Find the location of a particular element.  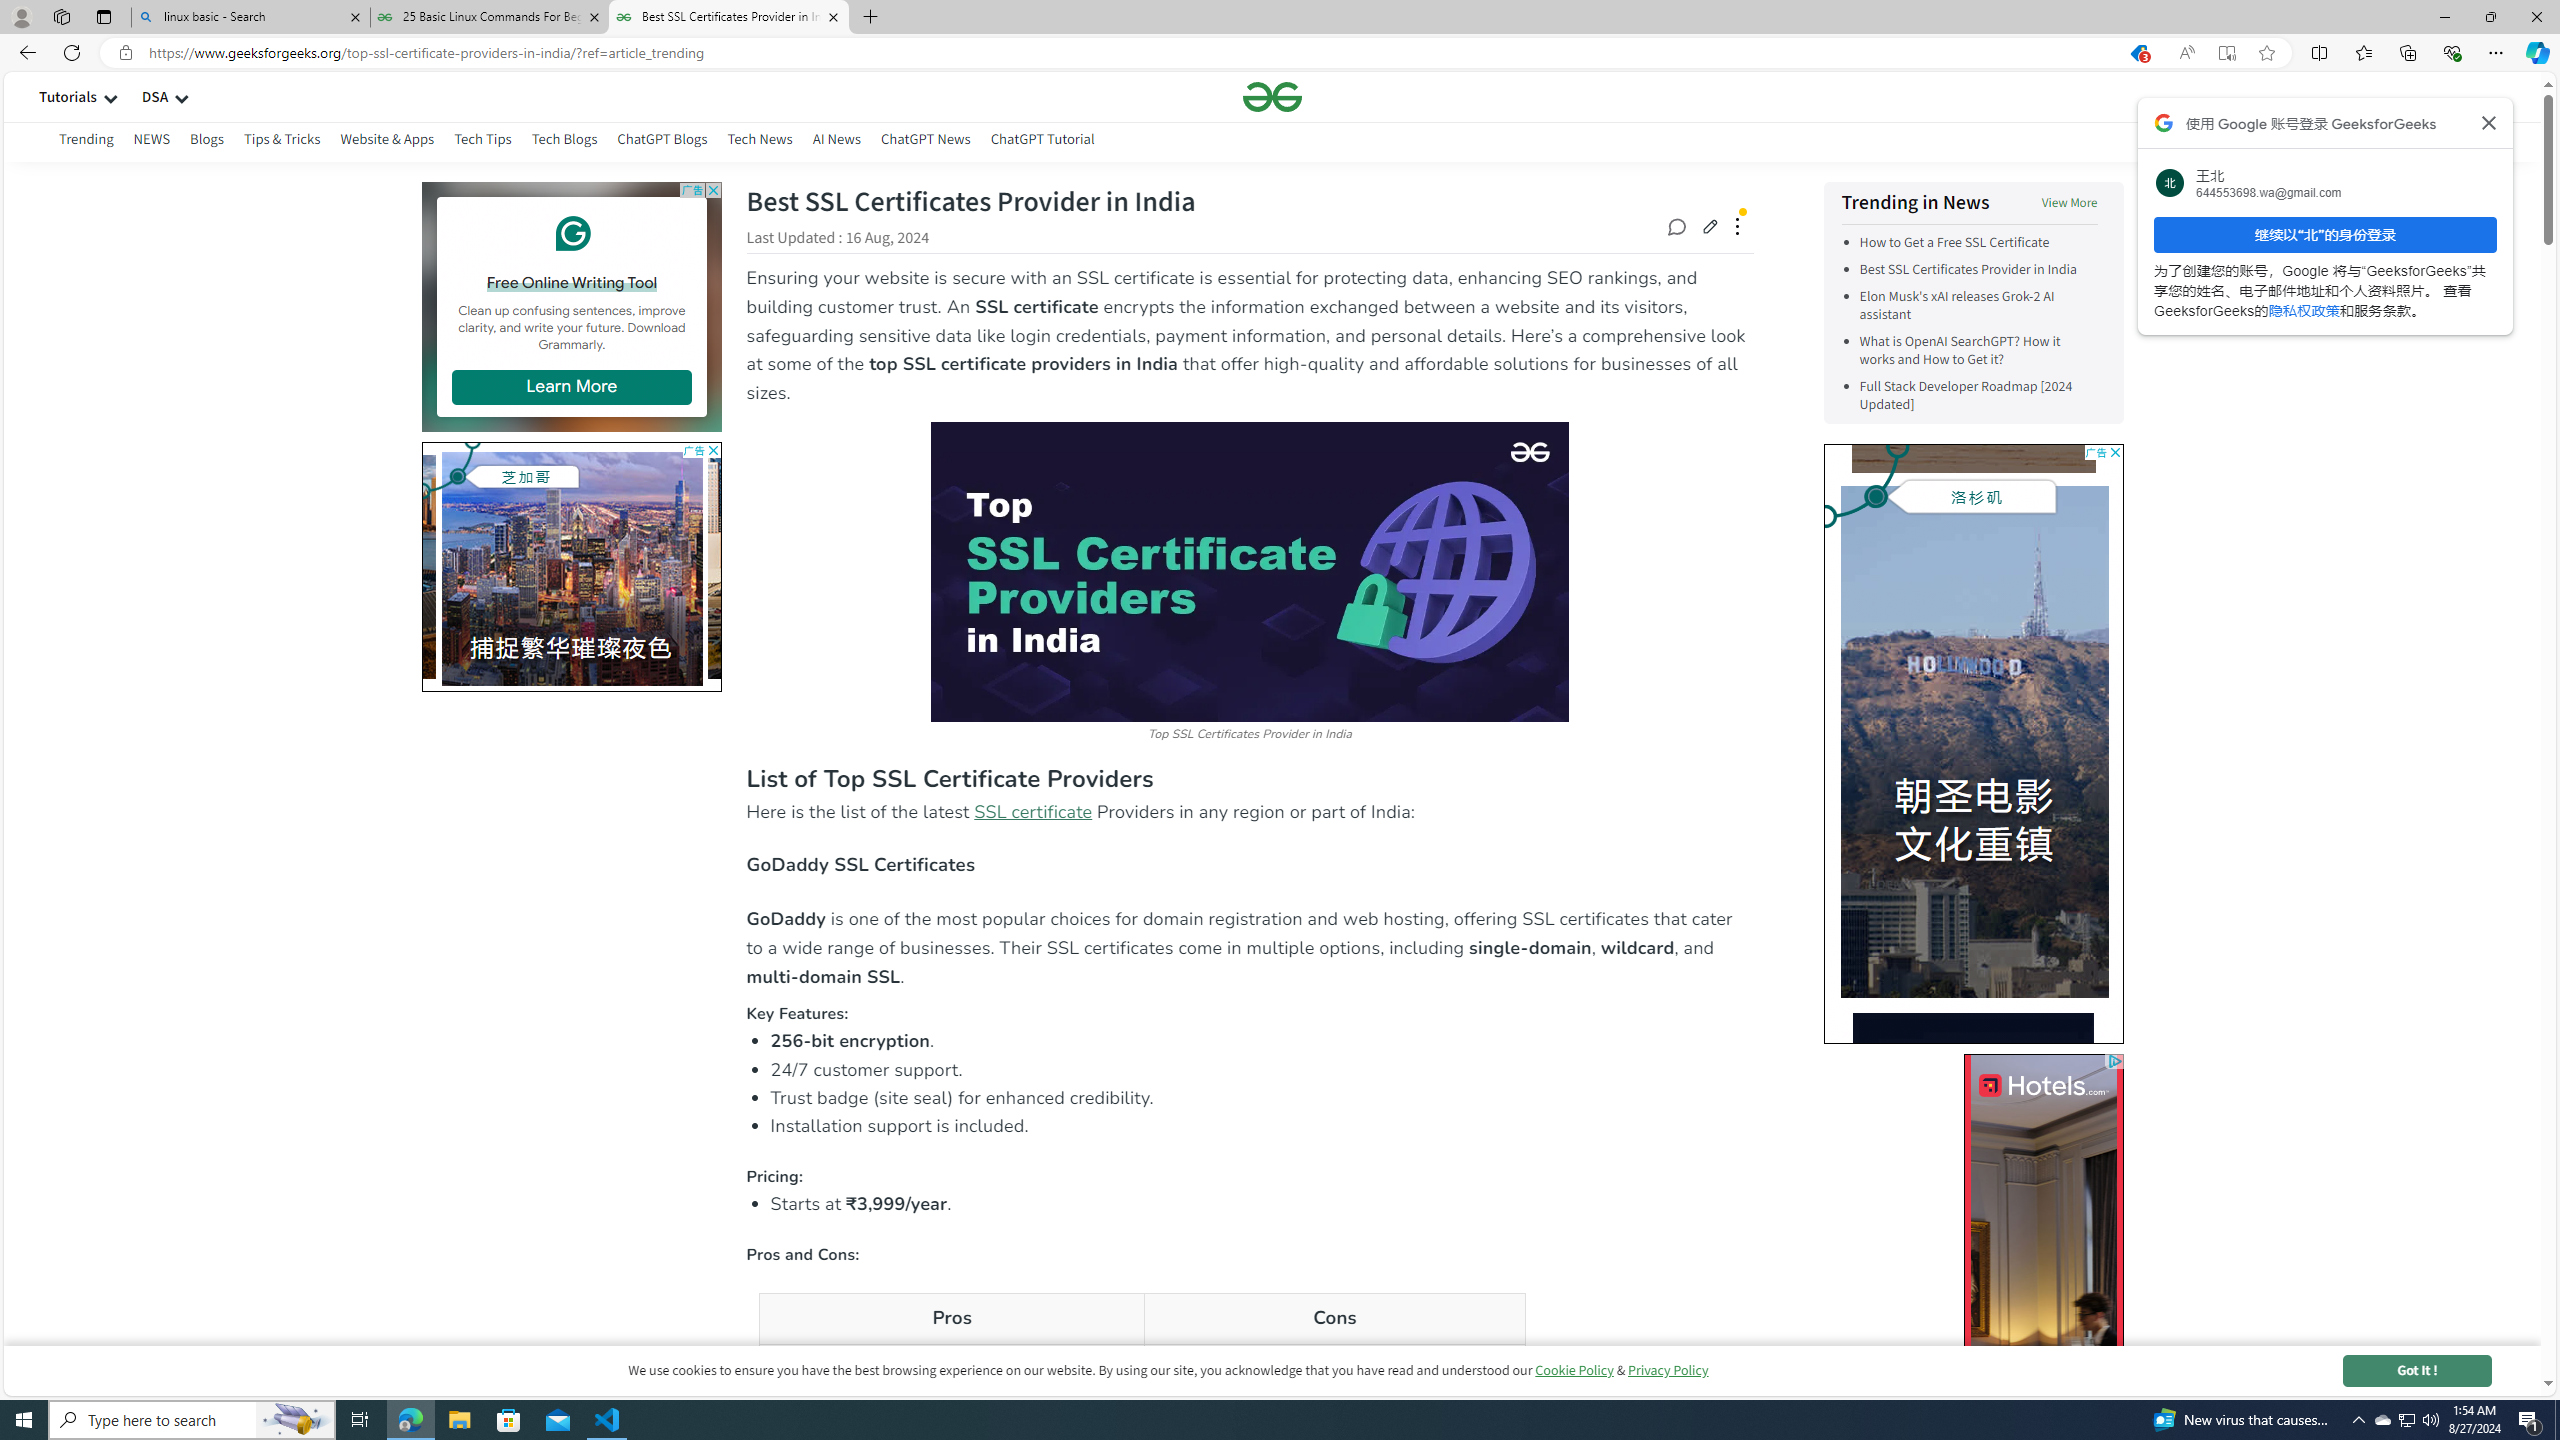

Free Online Writing Tool is located at coordinates (572, 282).